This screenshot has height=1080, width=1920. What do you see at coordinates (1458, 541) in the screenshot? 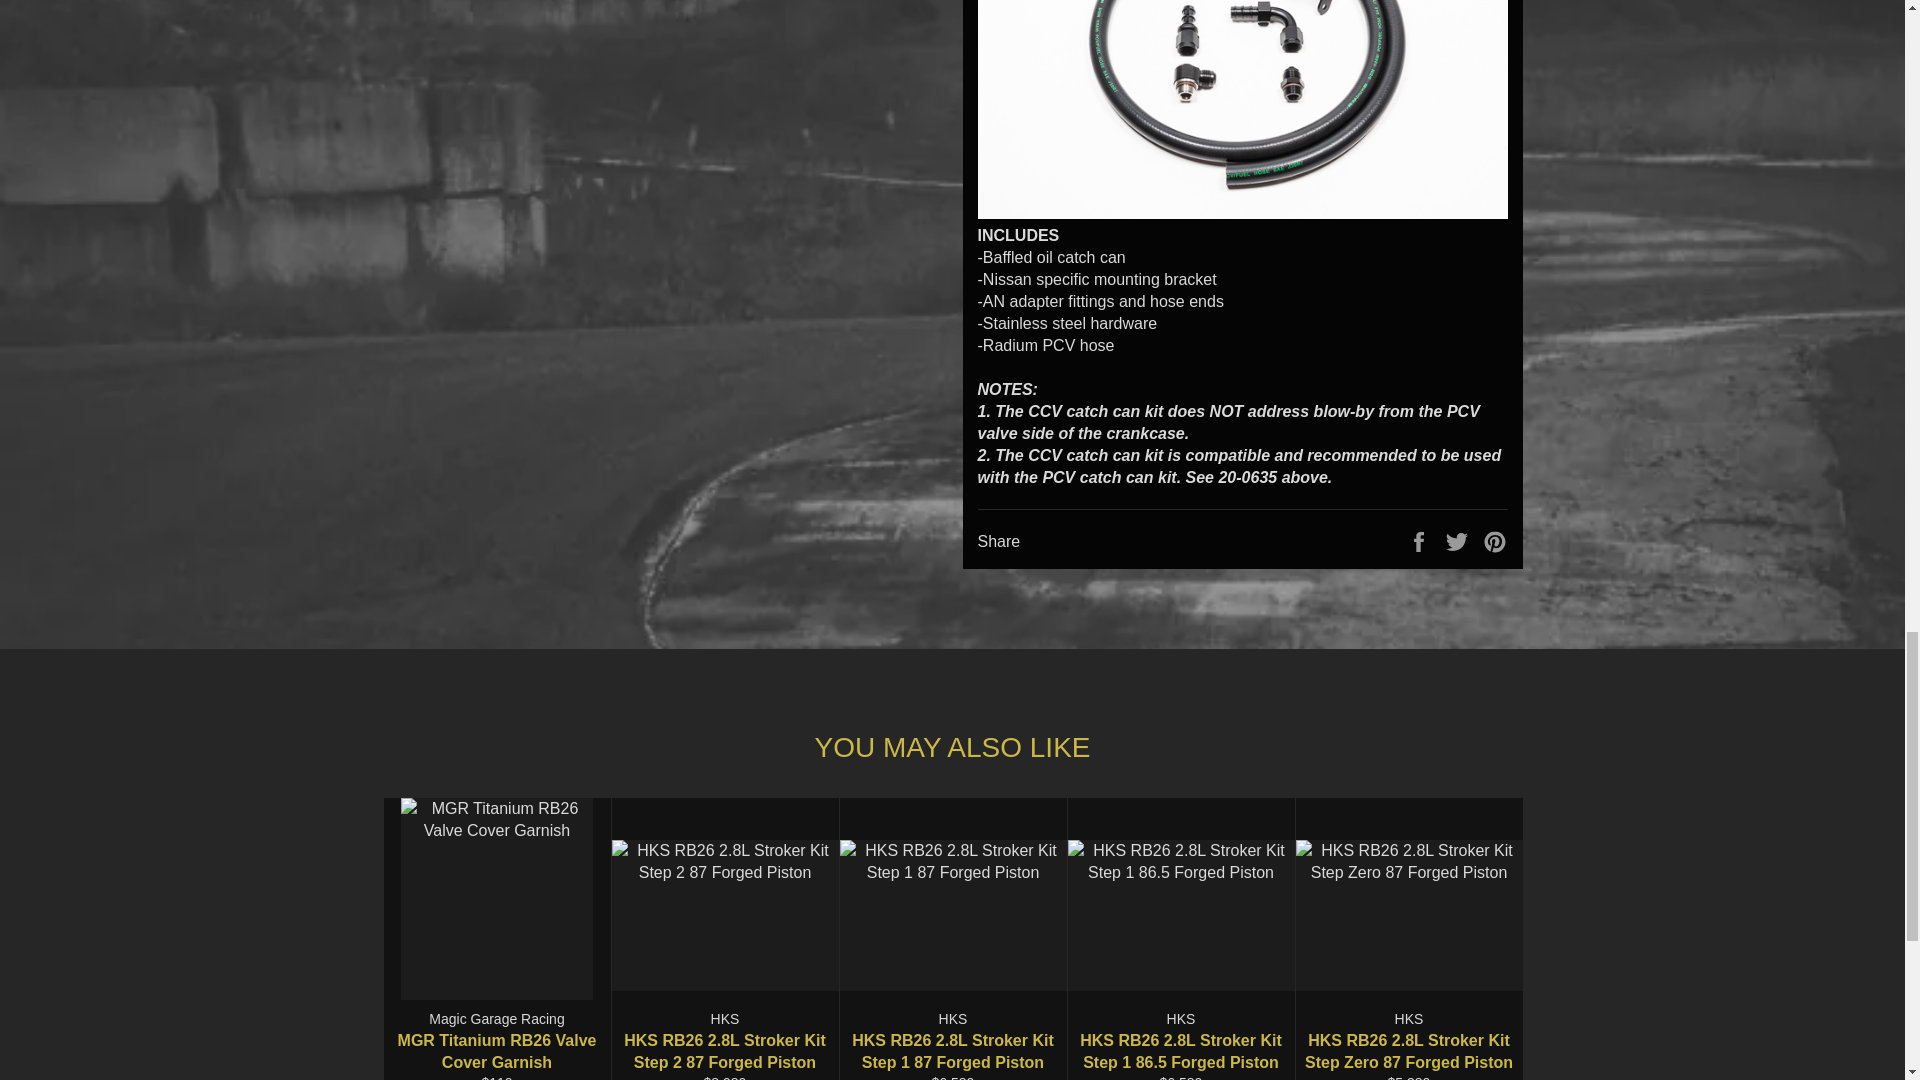
I see `Tweet on Twitter` at bounding box center [1458, 541].